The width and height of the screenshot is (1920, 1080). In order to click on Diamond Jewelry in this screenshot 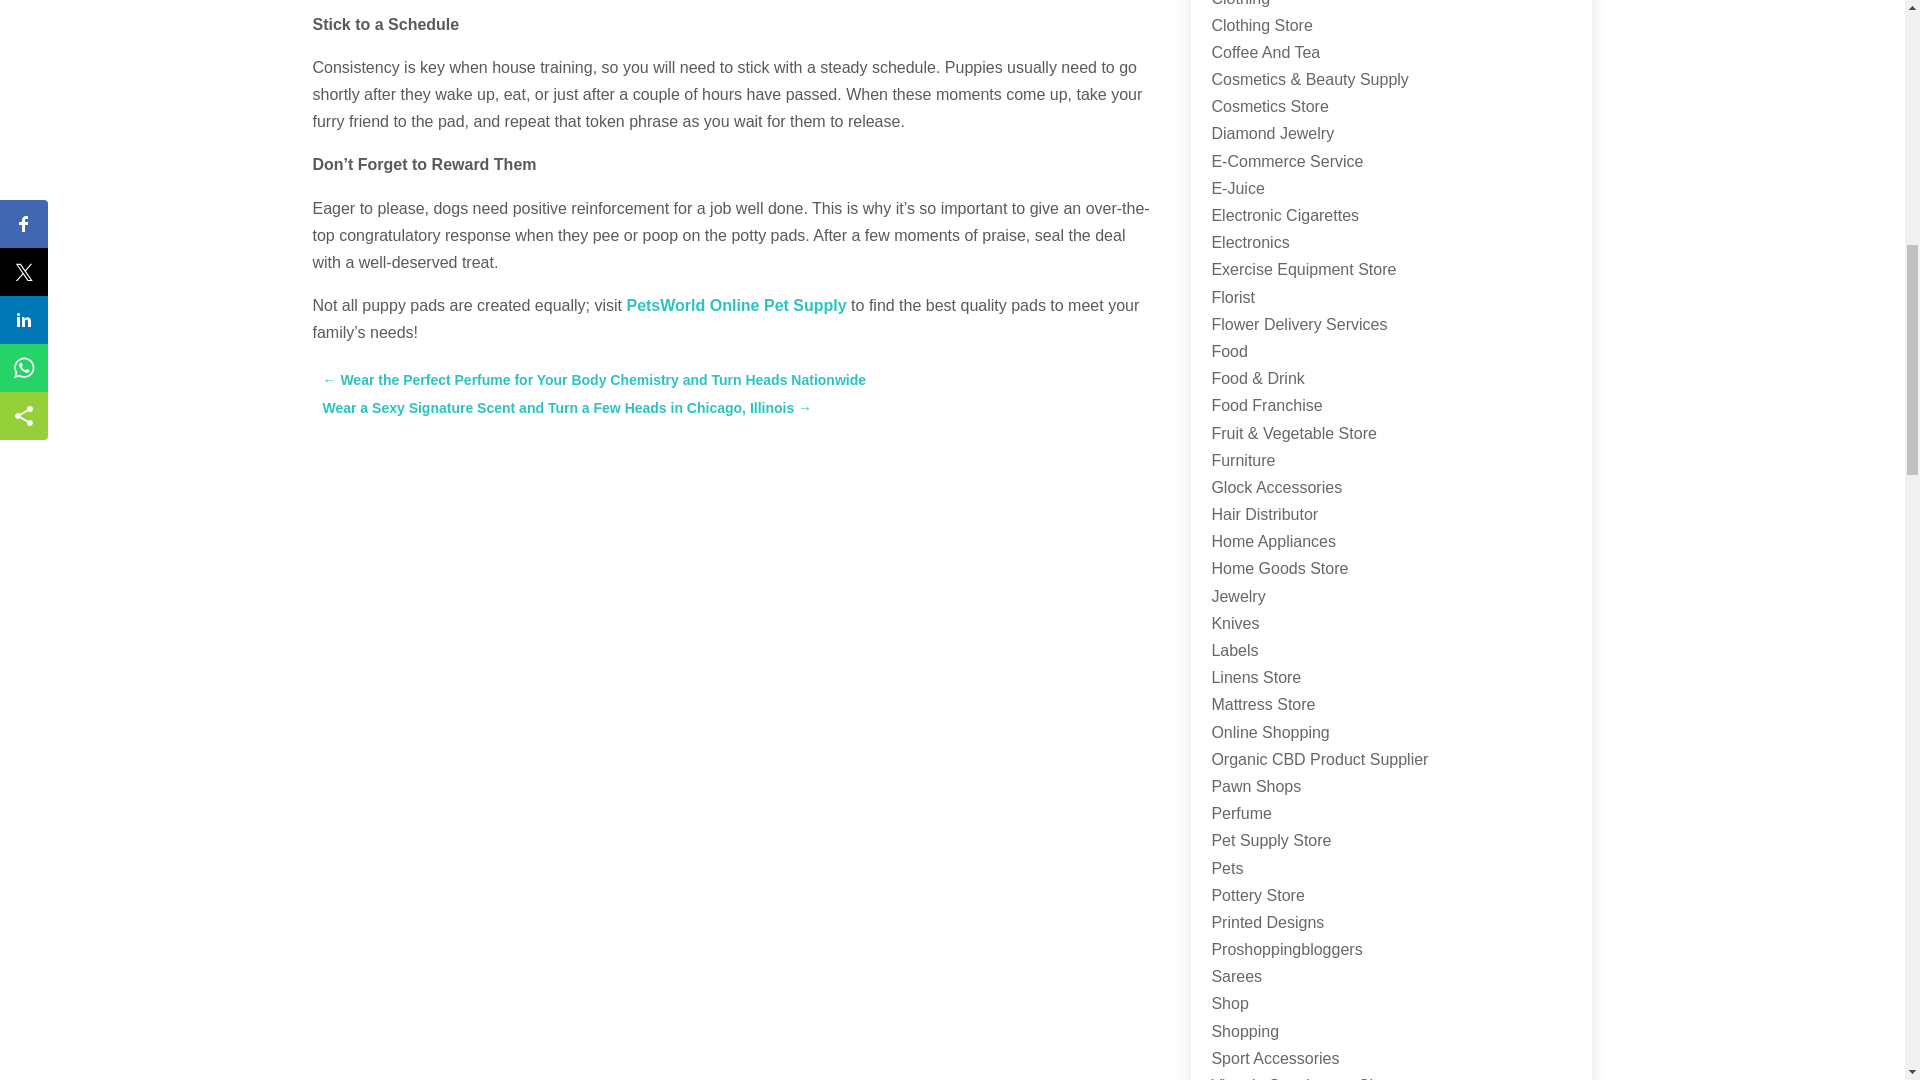, I will do `click(1272, 133)`.